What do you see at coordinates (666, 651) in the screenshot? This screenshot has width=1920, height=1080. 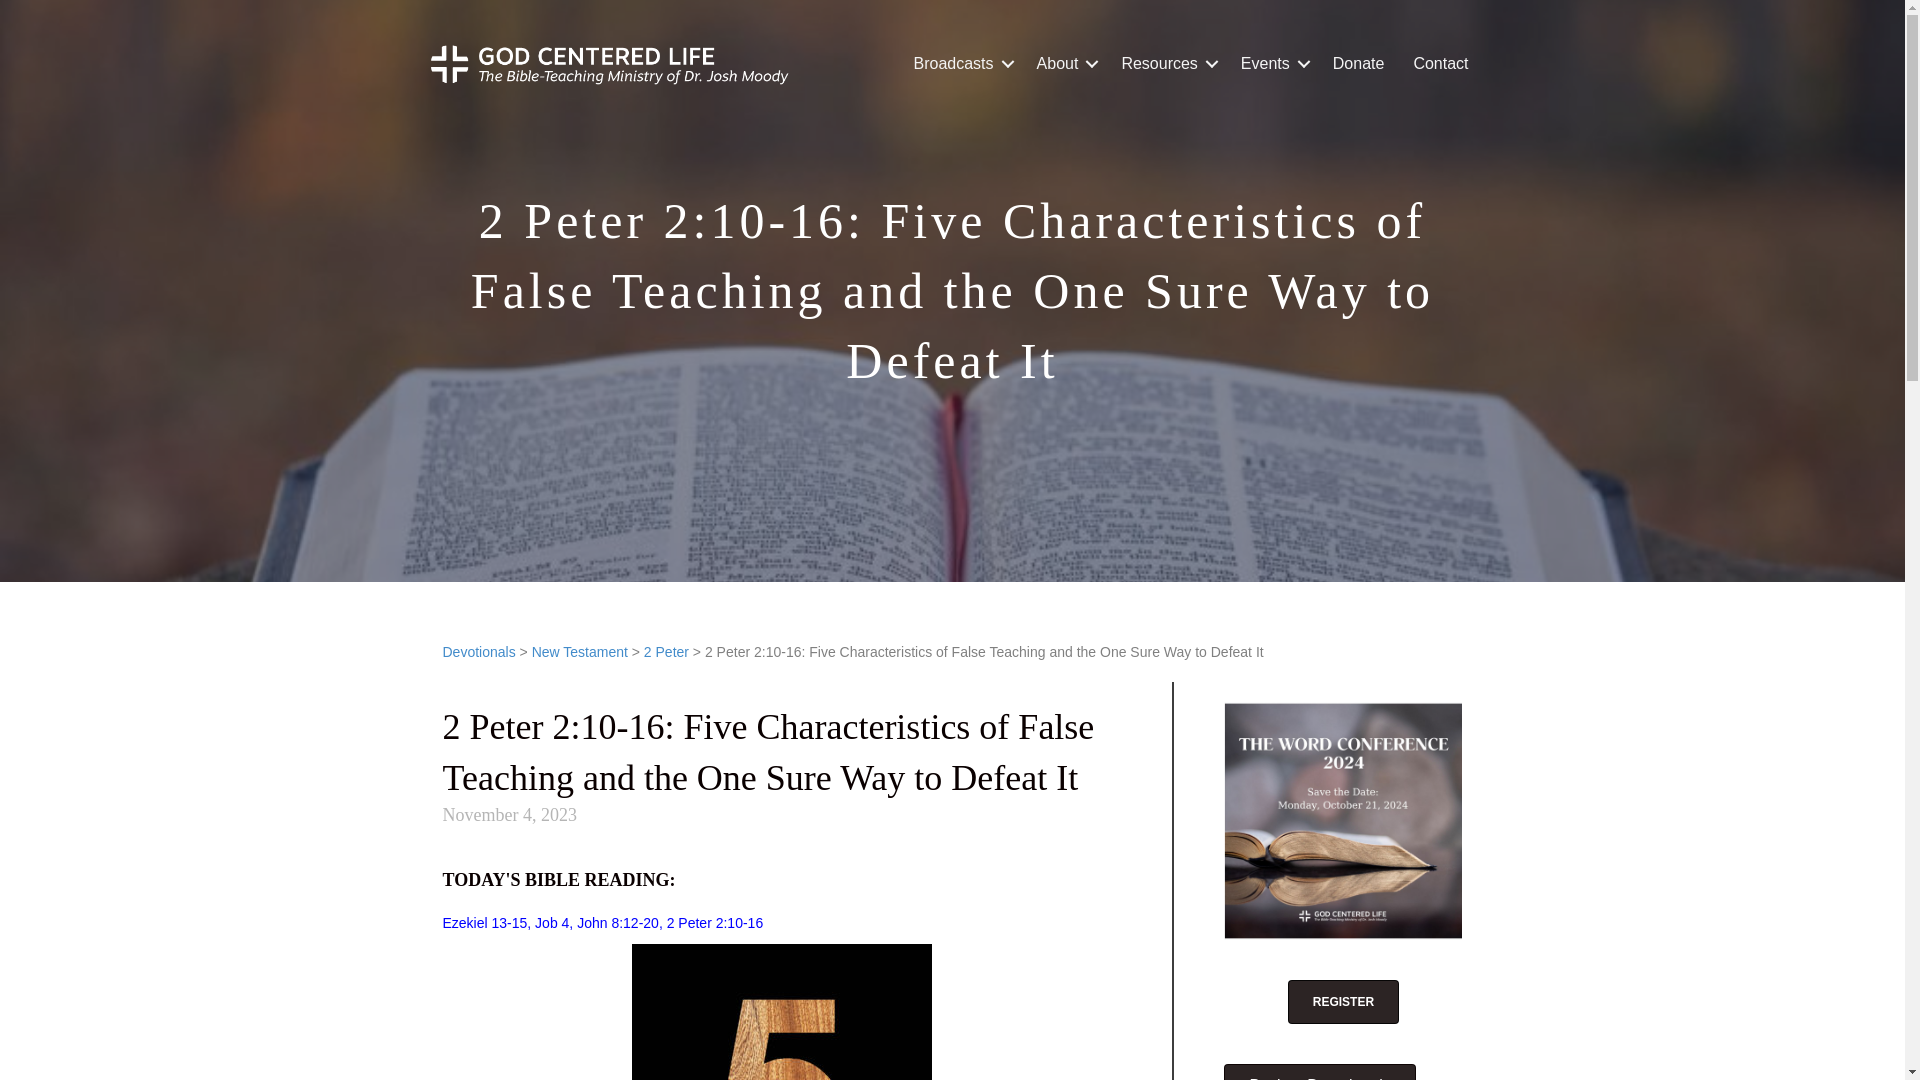 I see `2 Peter` at bounding box center [666, 651].